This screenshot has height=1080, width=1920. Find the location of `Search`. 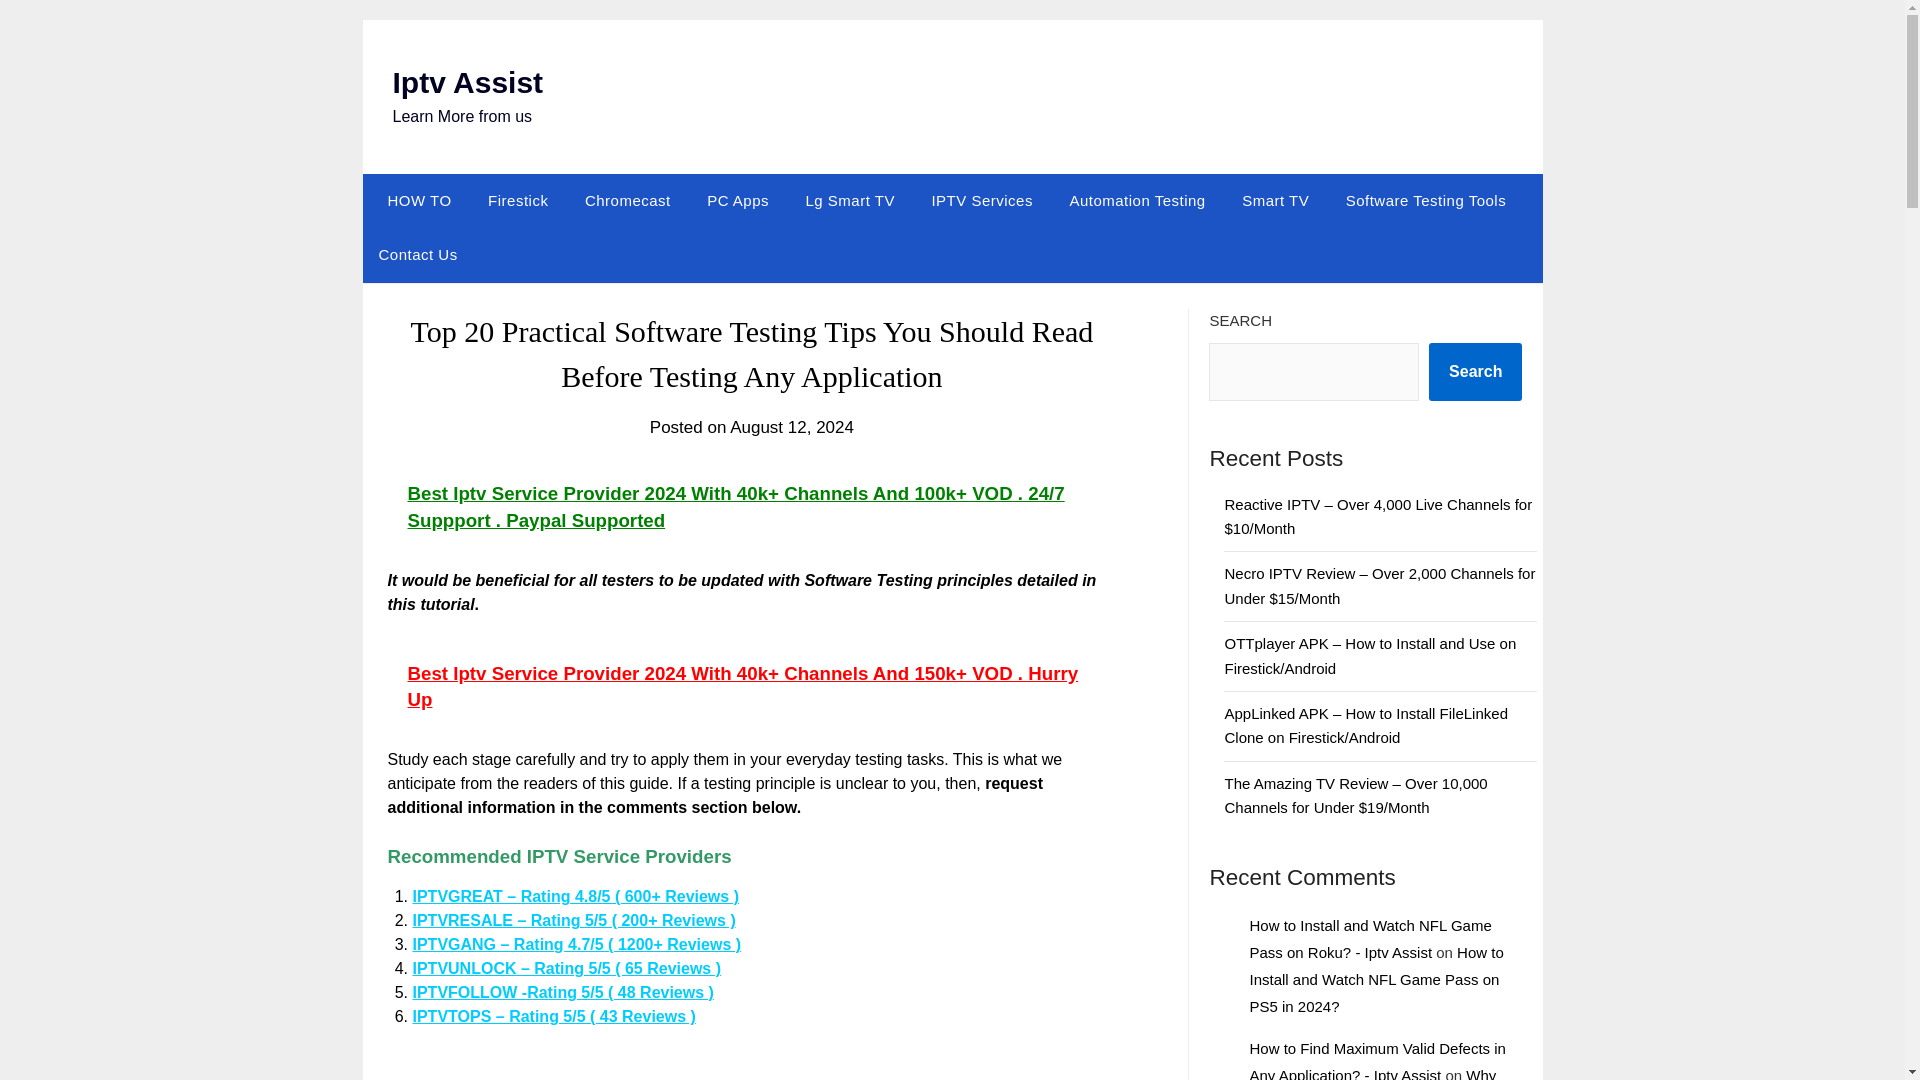

Search is located at coordinates (1475, 372).